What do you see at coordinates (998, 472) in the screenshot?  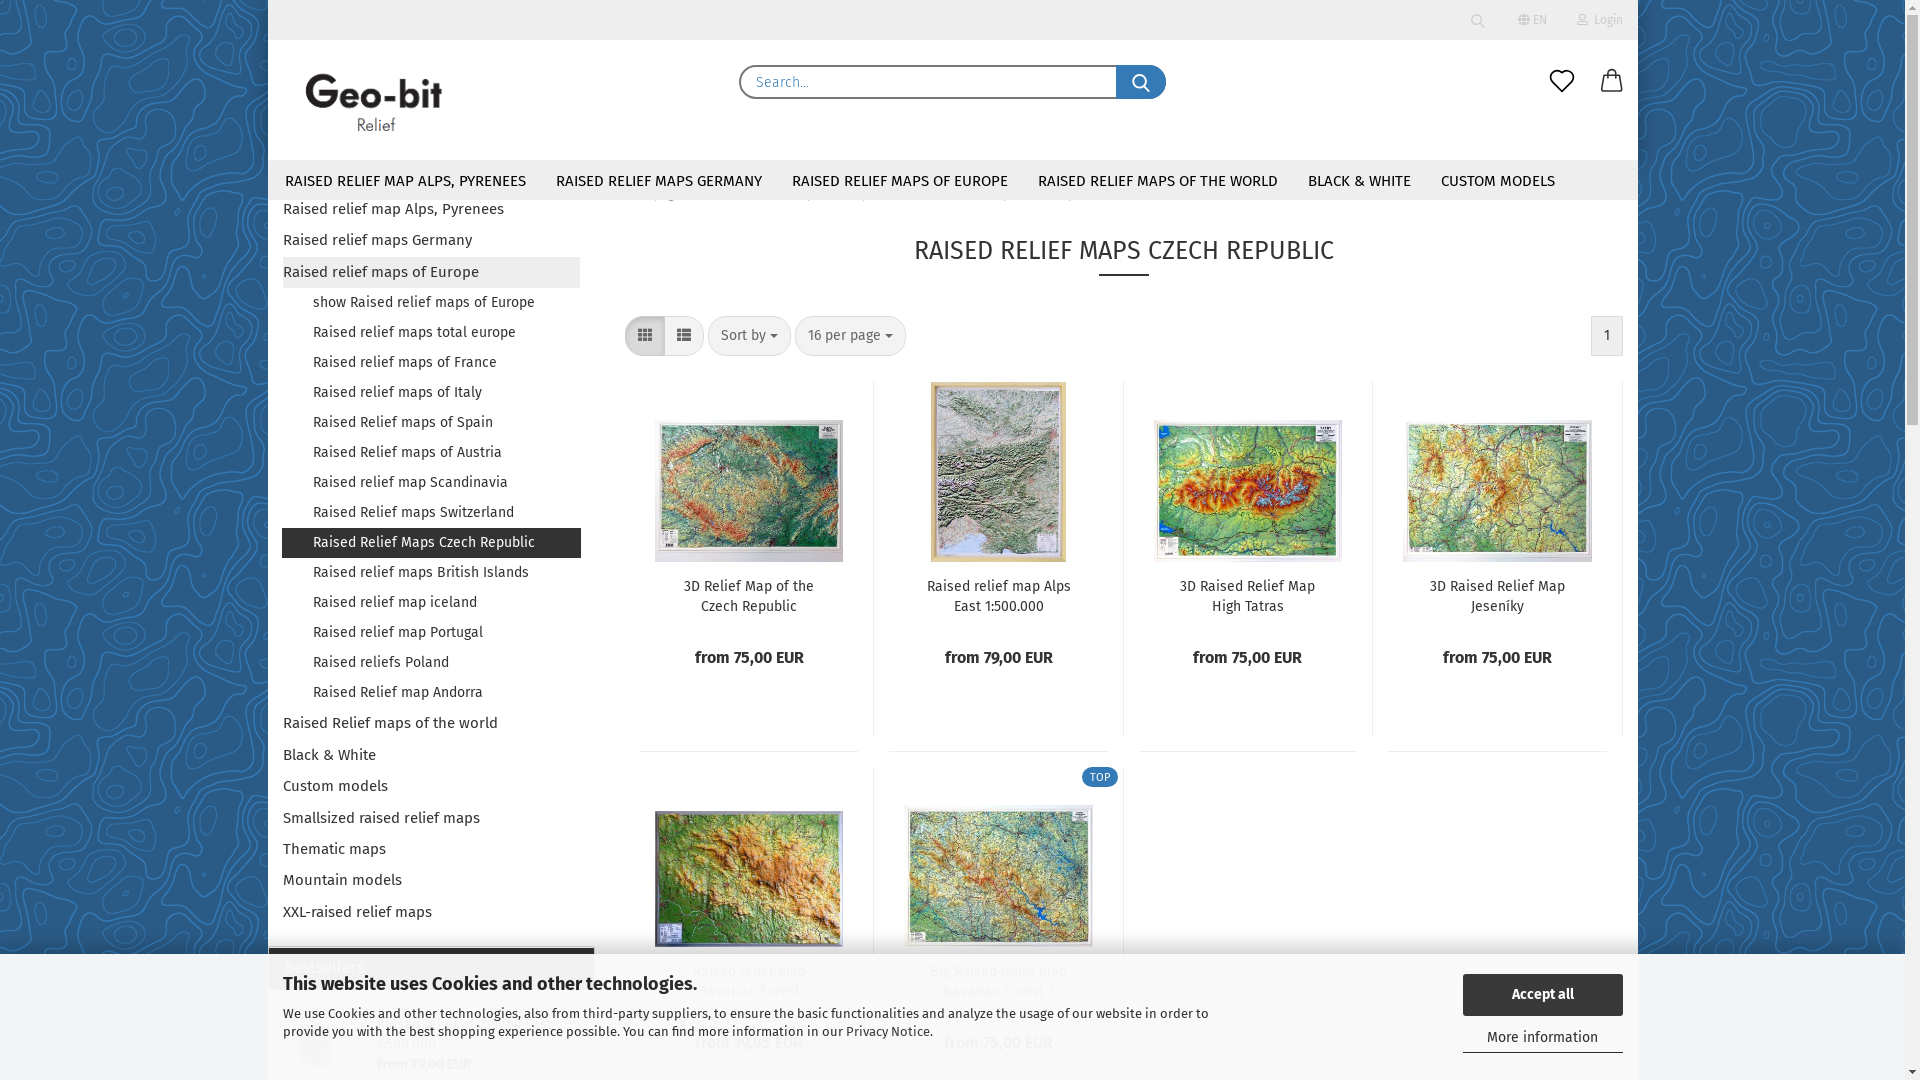 I see `Raised relief map Alps East 1:500.000` at bounding box center [998, 472].